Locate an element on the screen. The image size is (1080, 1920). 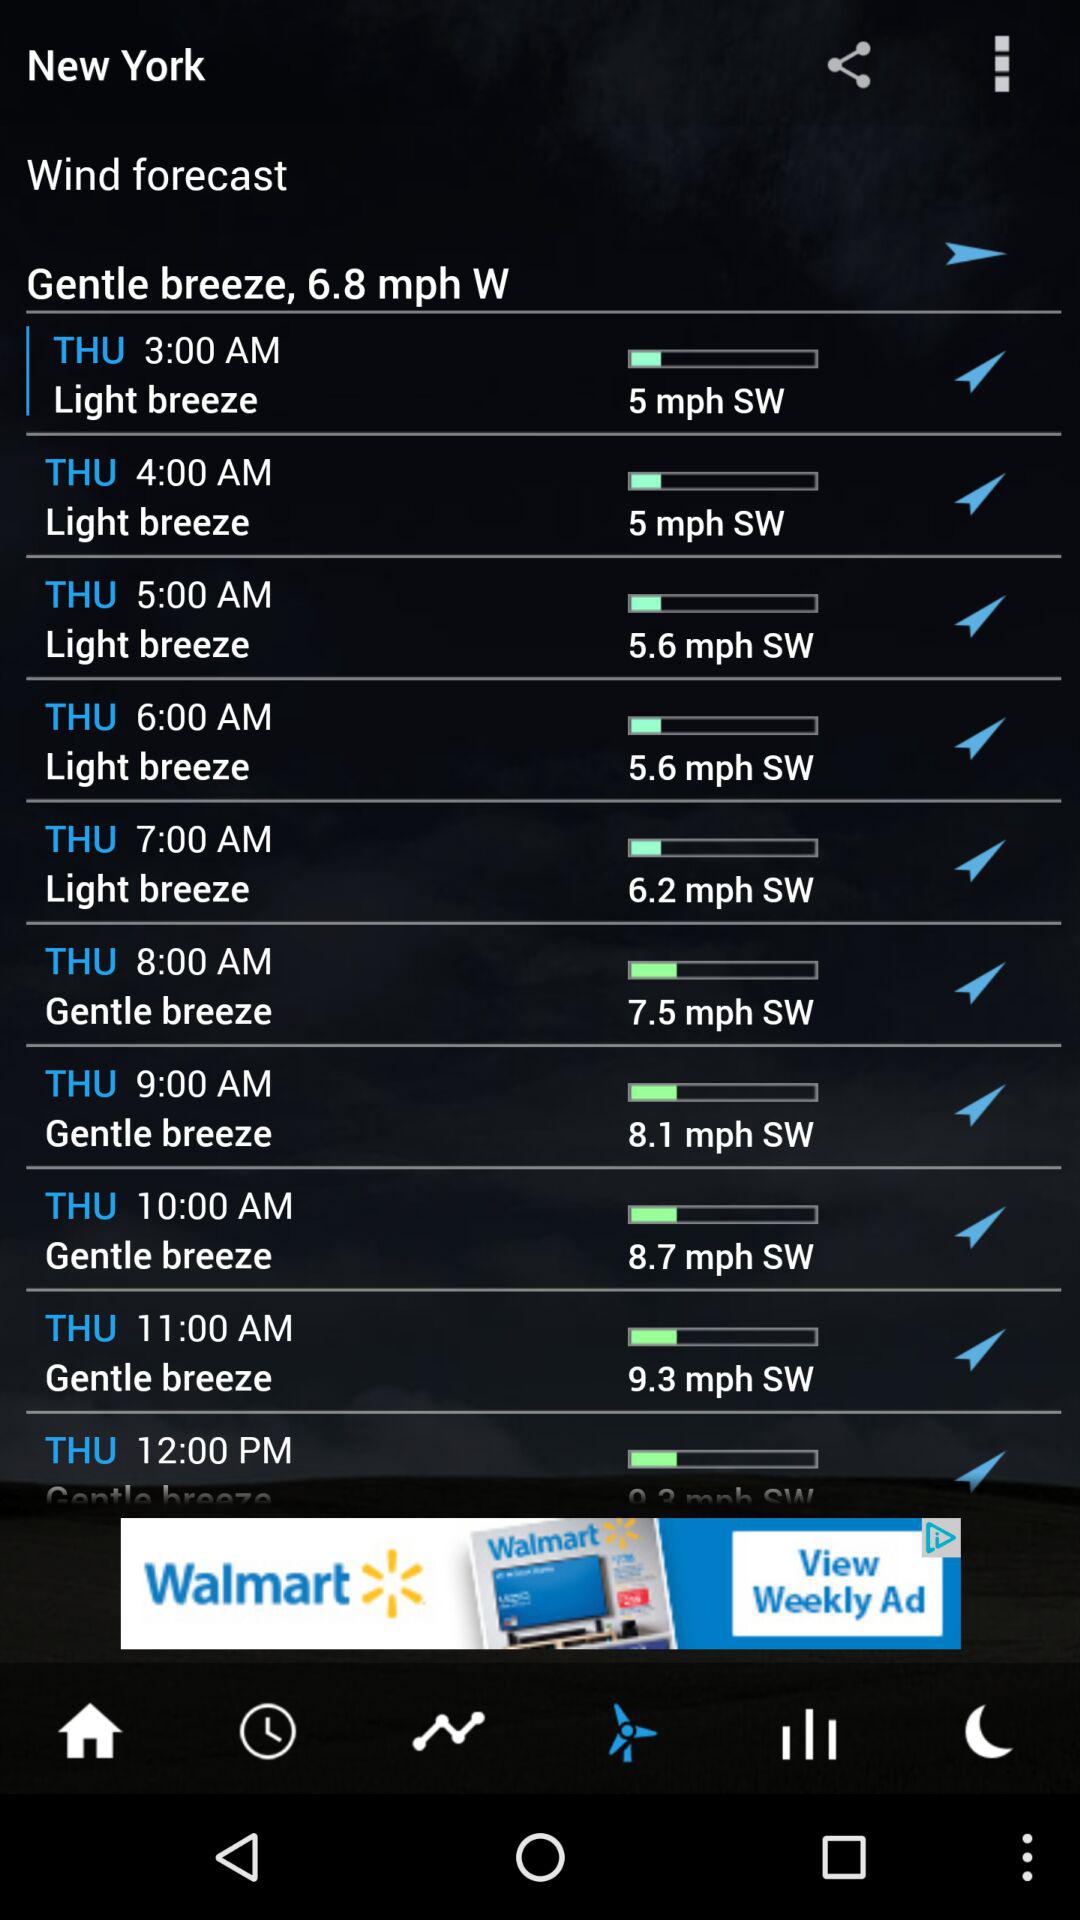
more options is located at coordinates (1002, 64).